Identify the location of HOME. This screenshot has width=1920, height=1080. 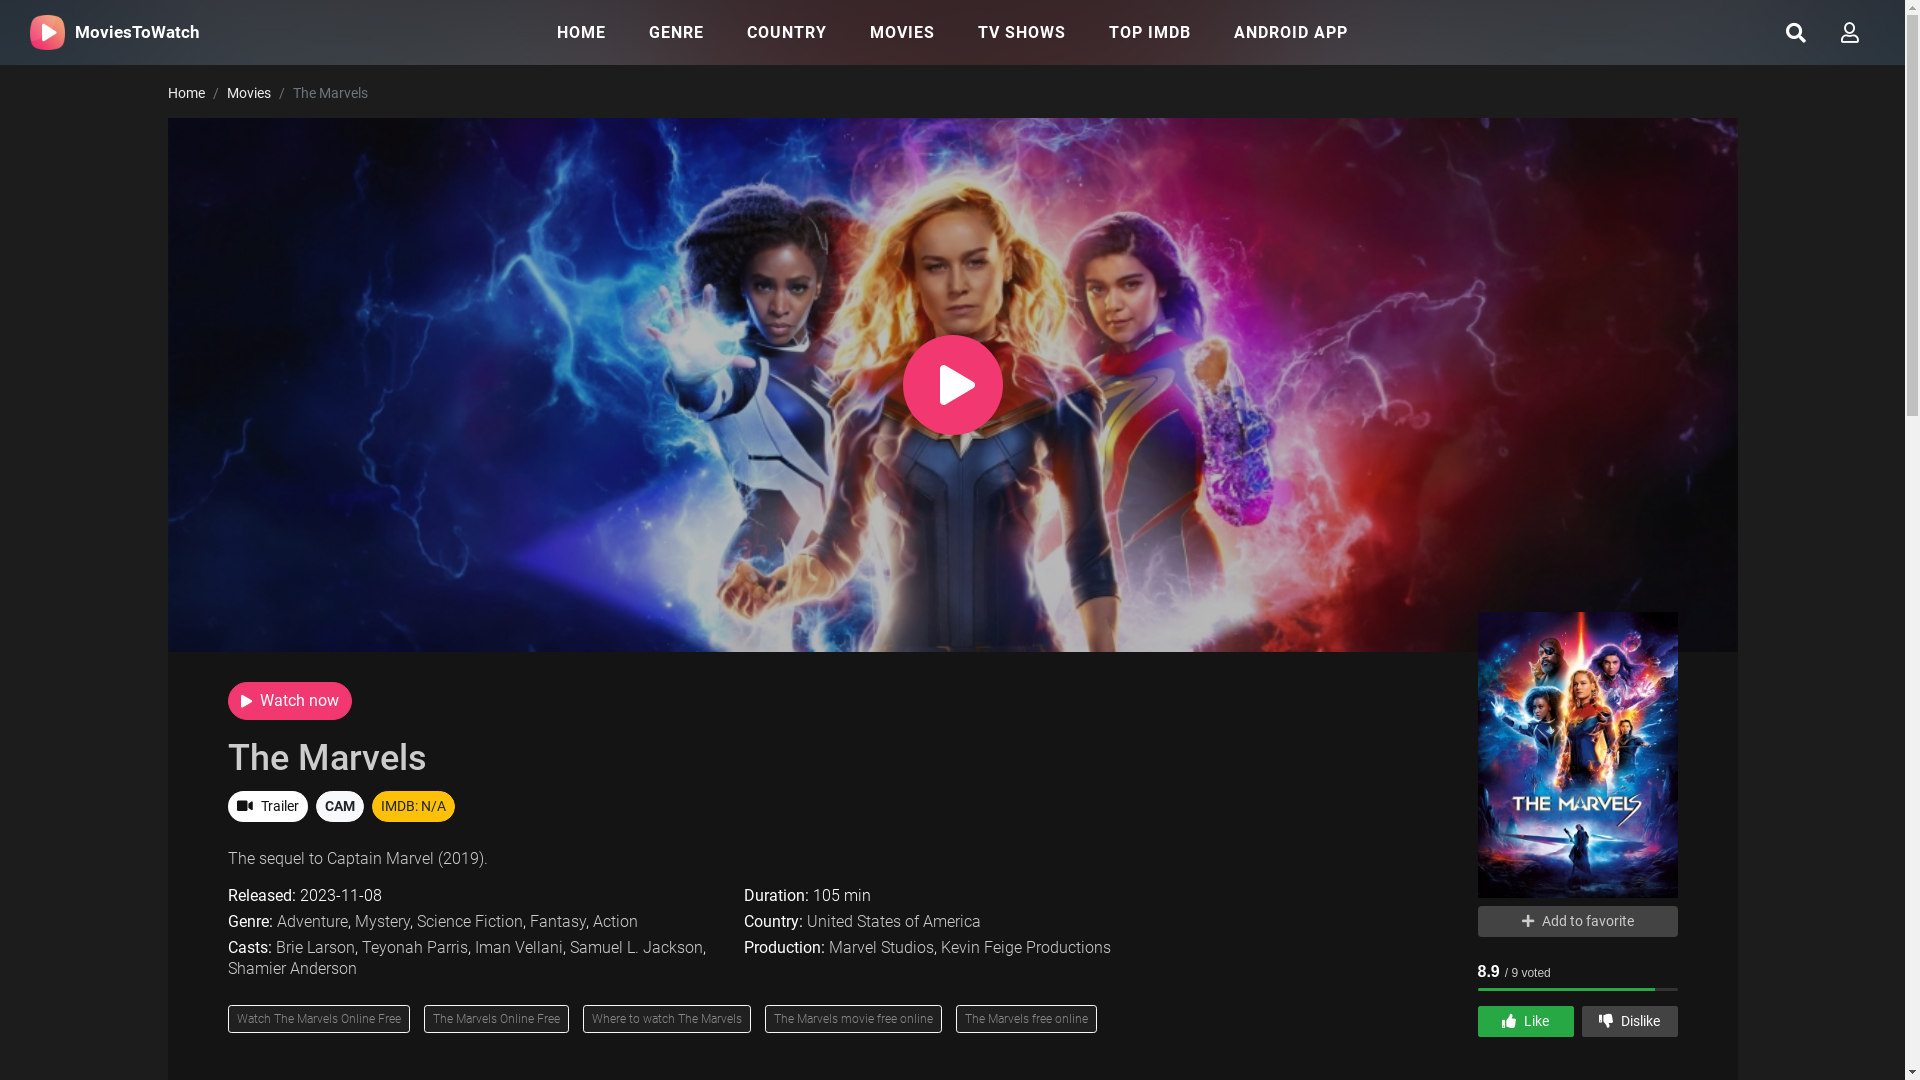
(582, 32).